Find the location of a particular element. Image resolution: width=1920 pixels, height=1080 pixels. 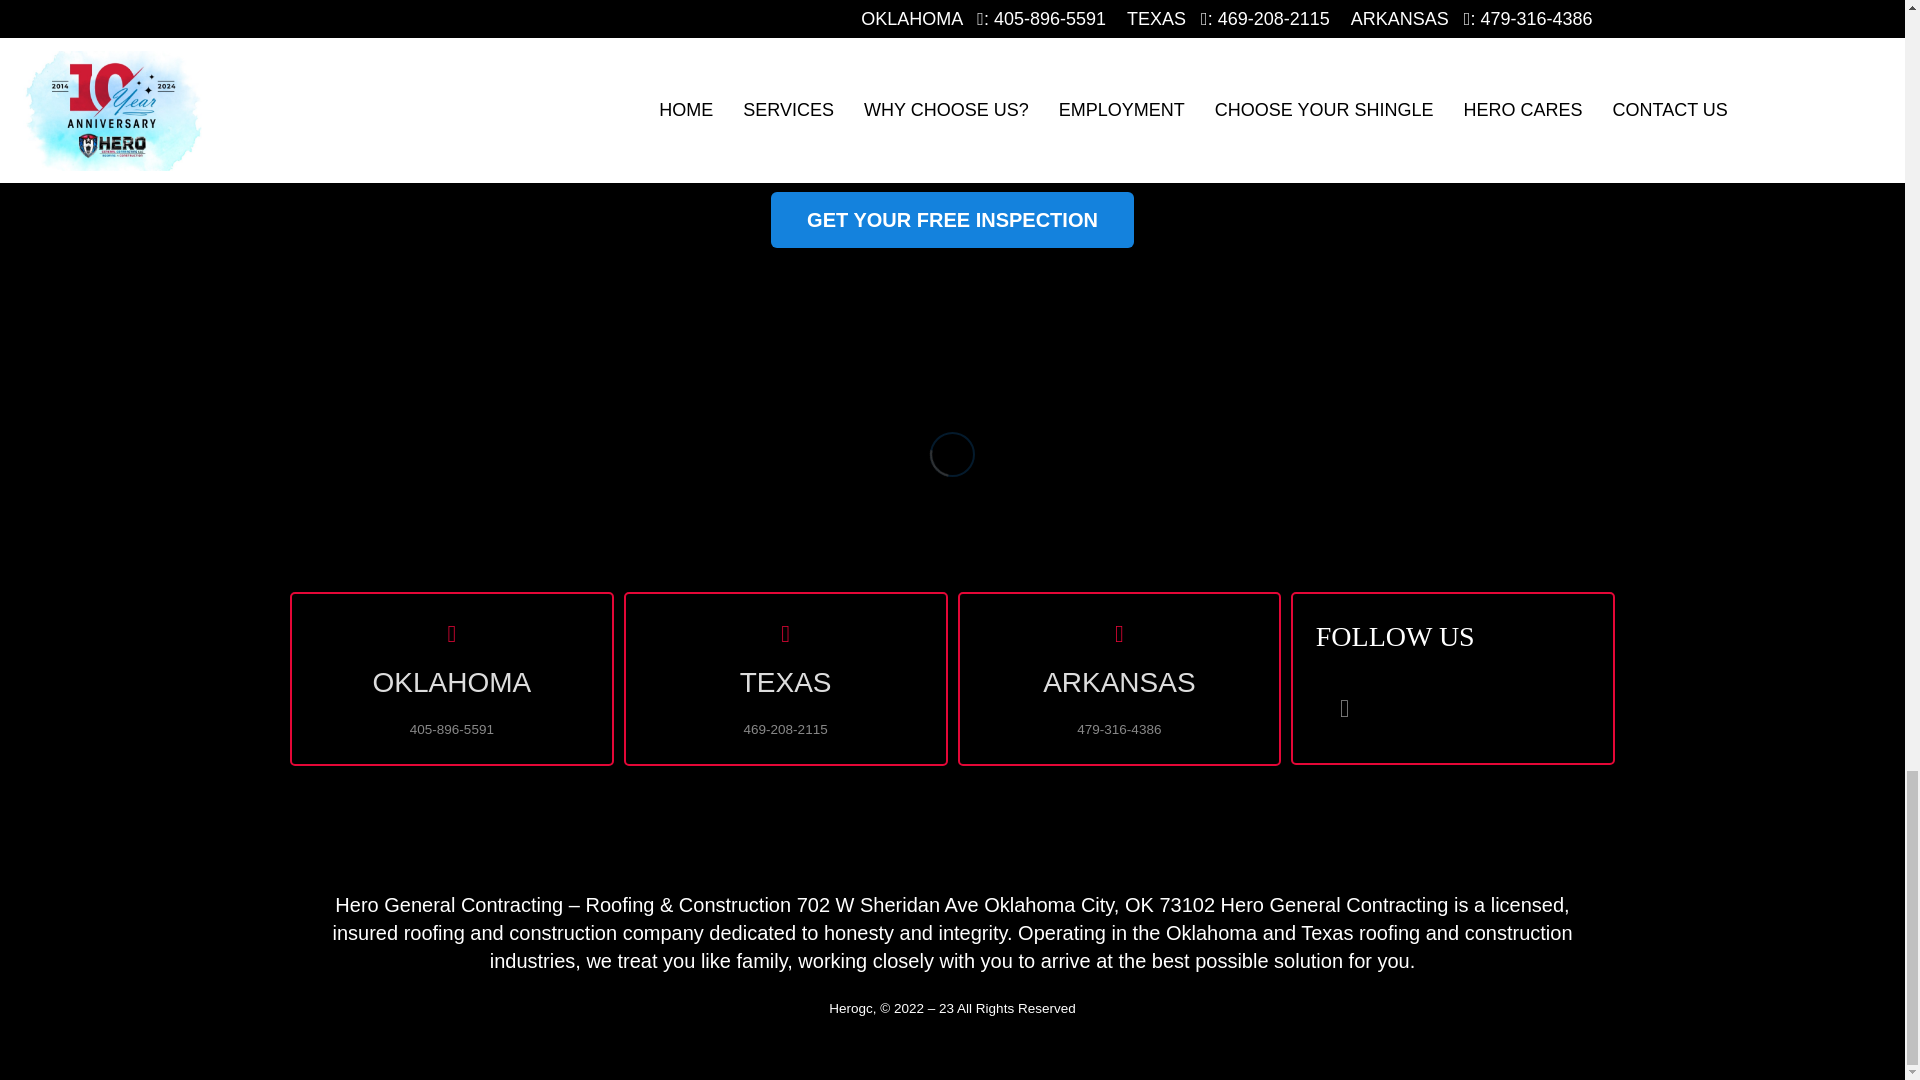

OKLAHOMA is located at coordinates (452, 668).